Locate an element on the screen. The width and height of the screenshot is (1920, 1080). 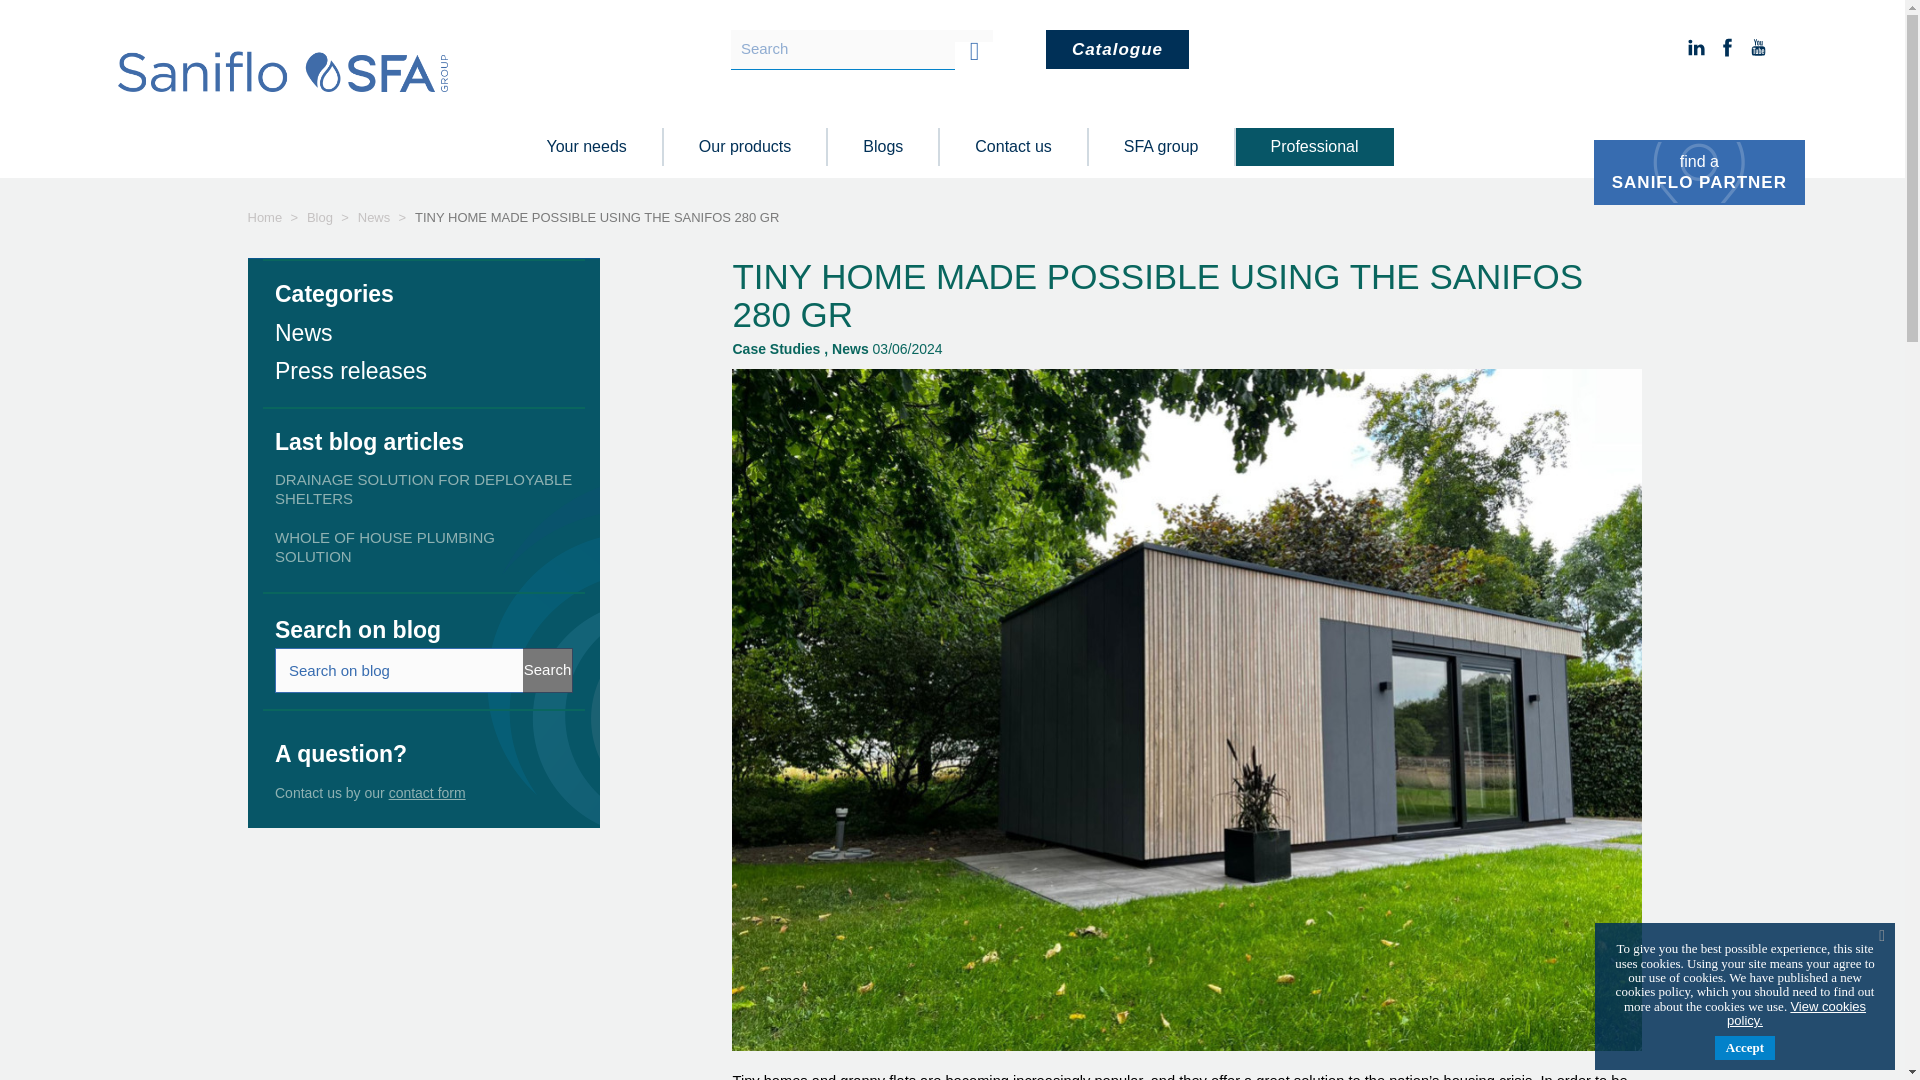
Your needs is located at coordinates (586, 148).